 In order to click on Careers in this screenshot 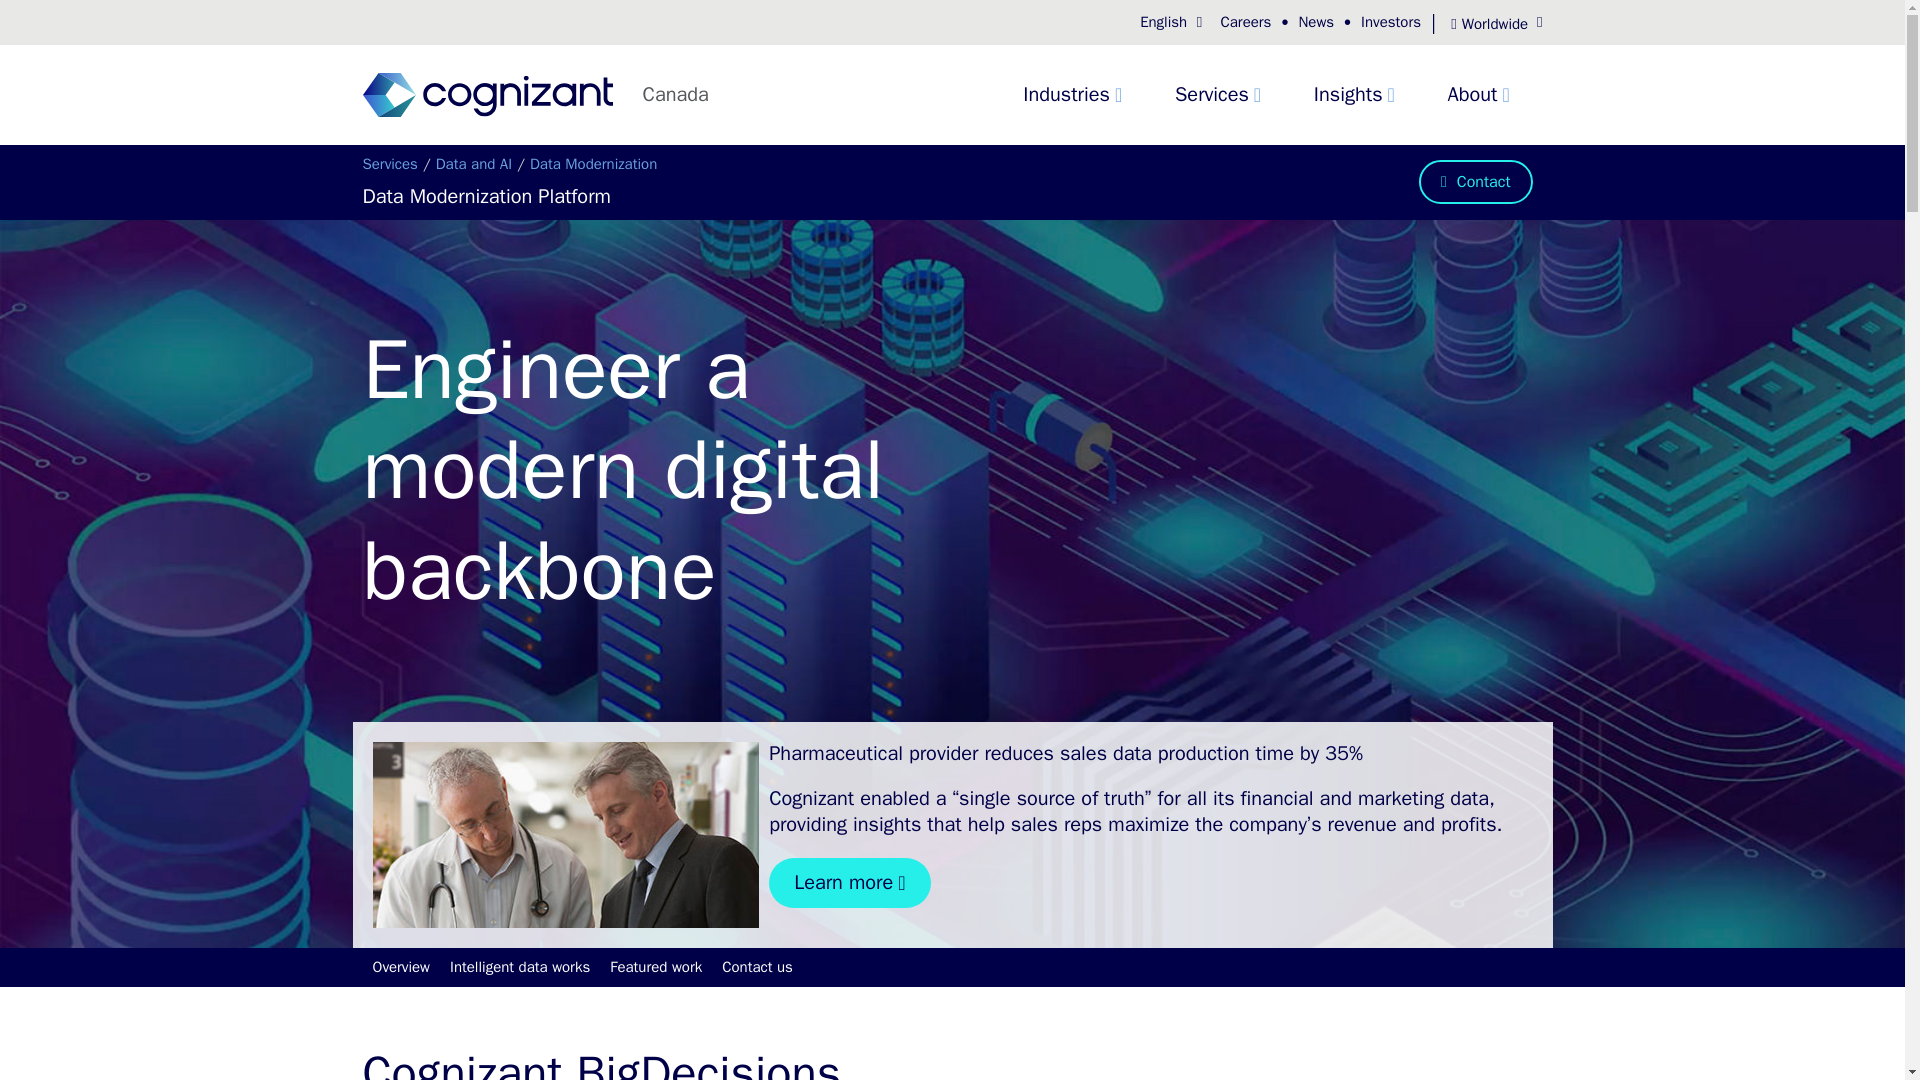, I will do `click(1244, 23)`.